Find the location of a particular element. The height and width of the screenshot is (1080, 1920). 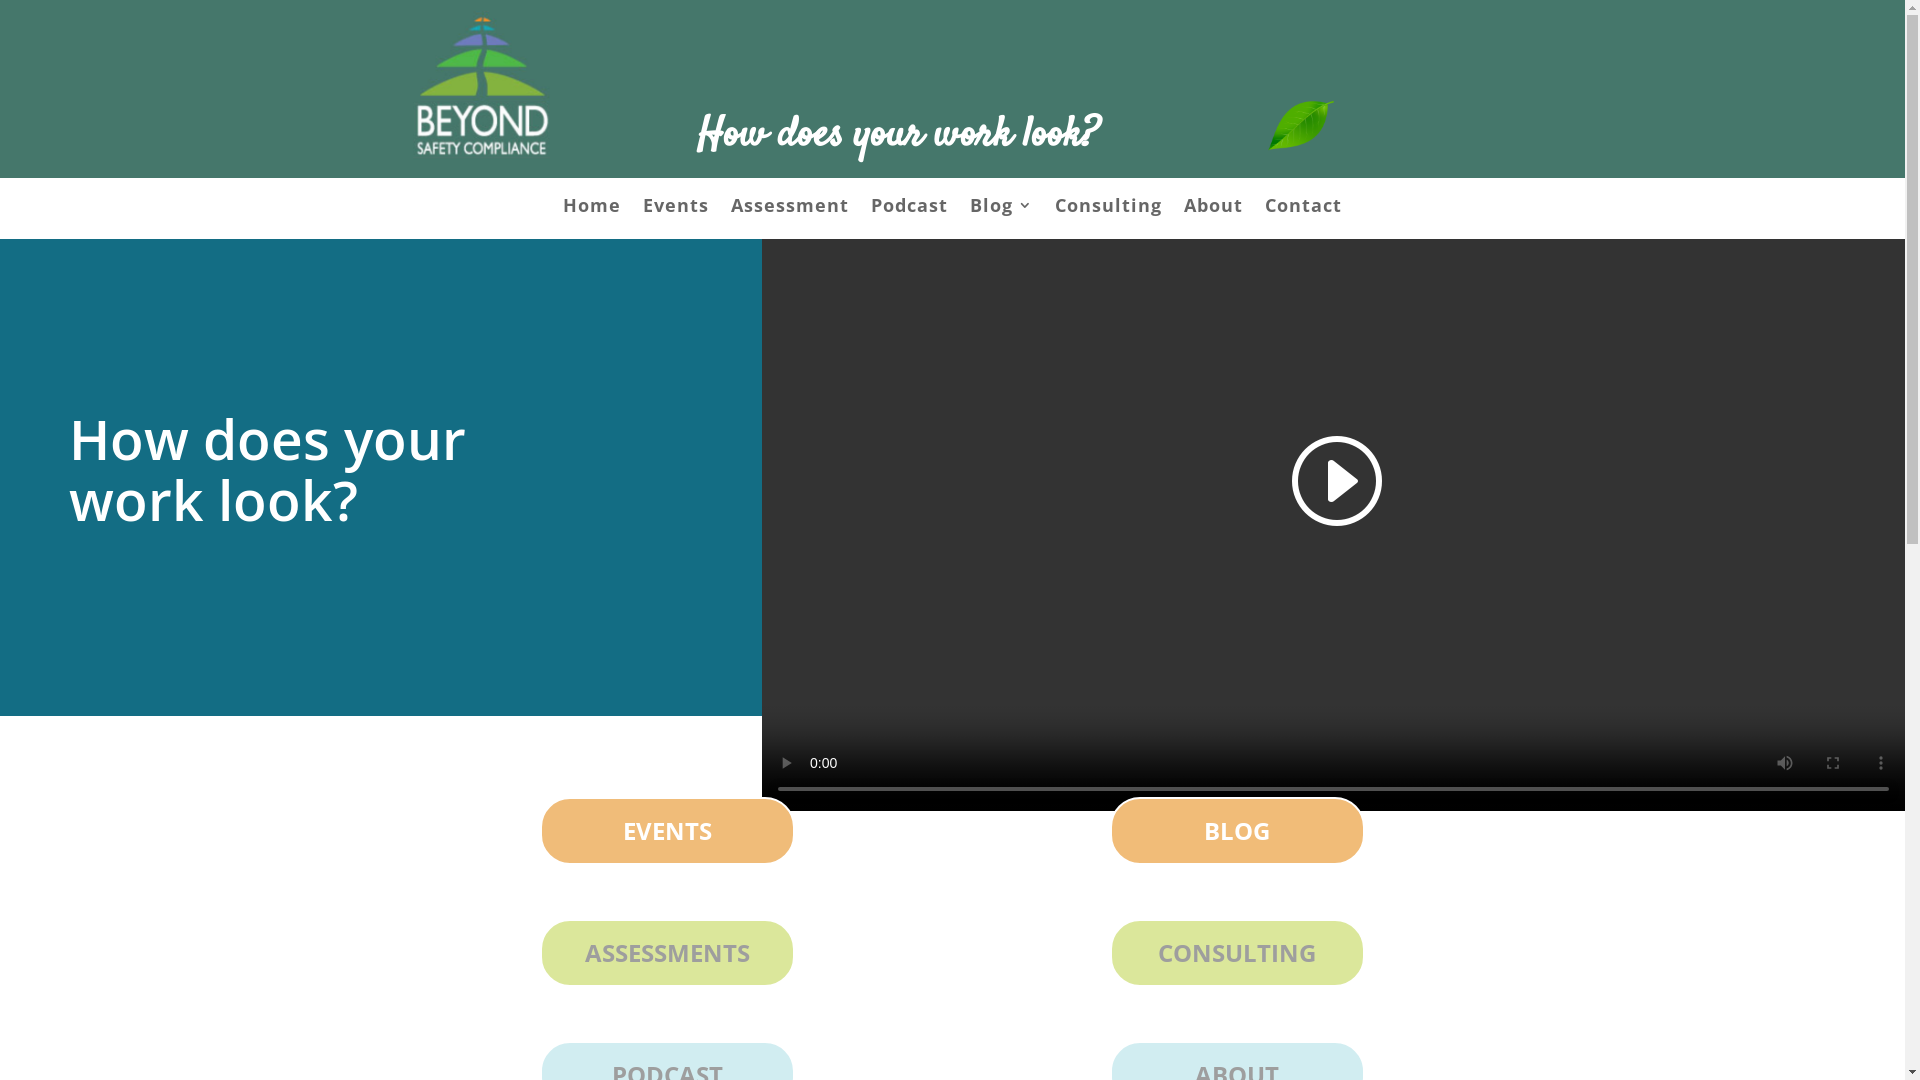

Consulting is located at coordinates (1108, 209).